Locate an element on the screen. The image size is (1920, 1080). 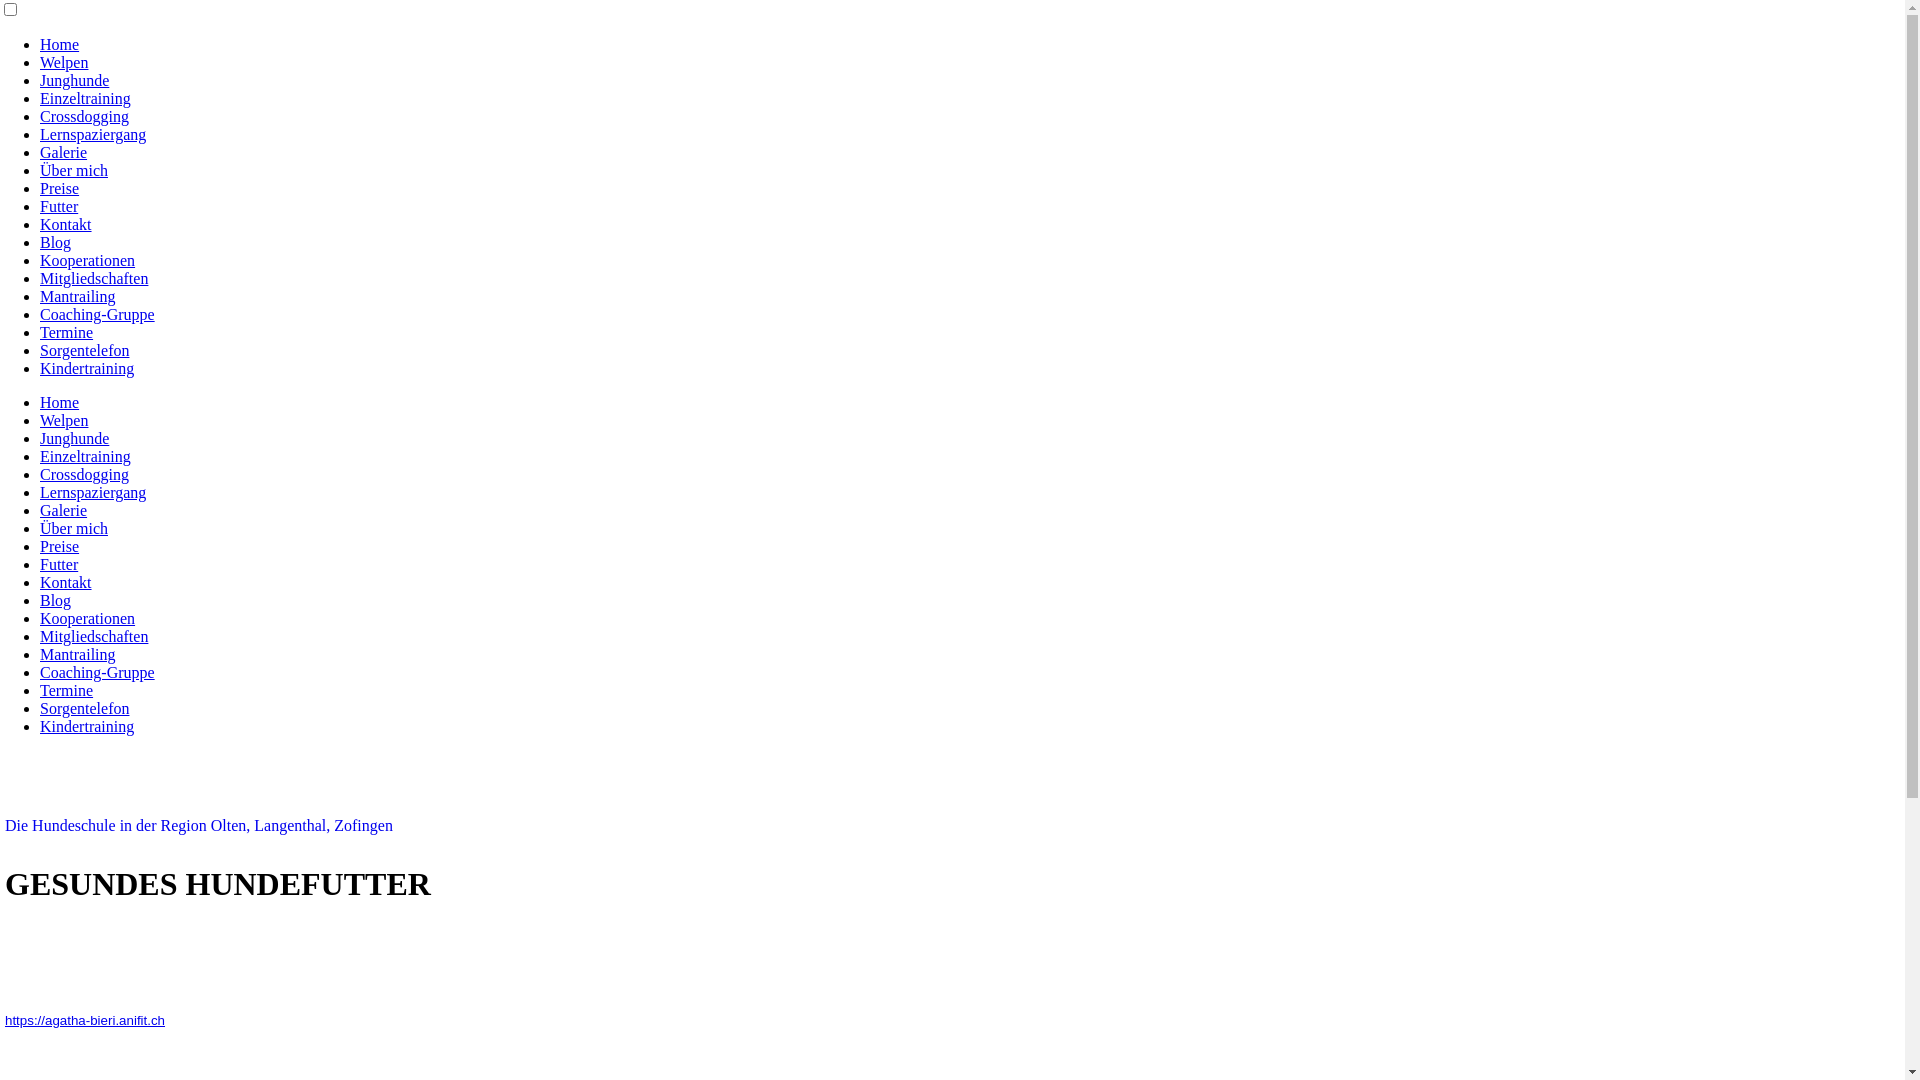
Blog is located at coordinates (56, 600).